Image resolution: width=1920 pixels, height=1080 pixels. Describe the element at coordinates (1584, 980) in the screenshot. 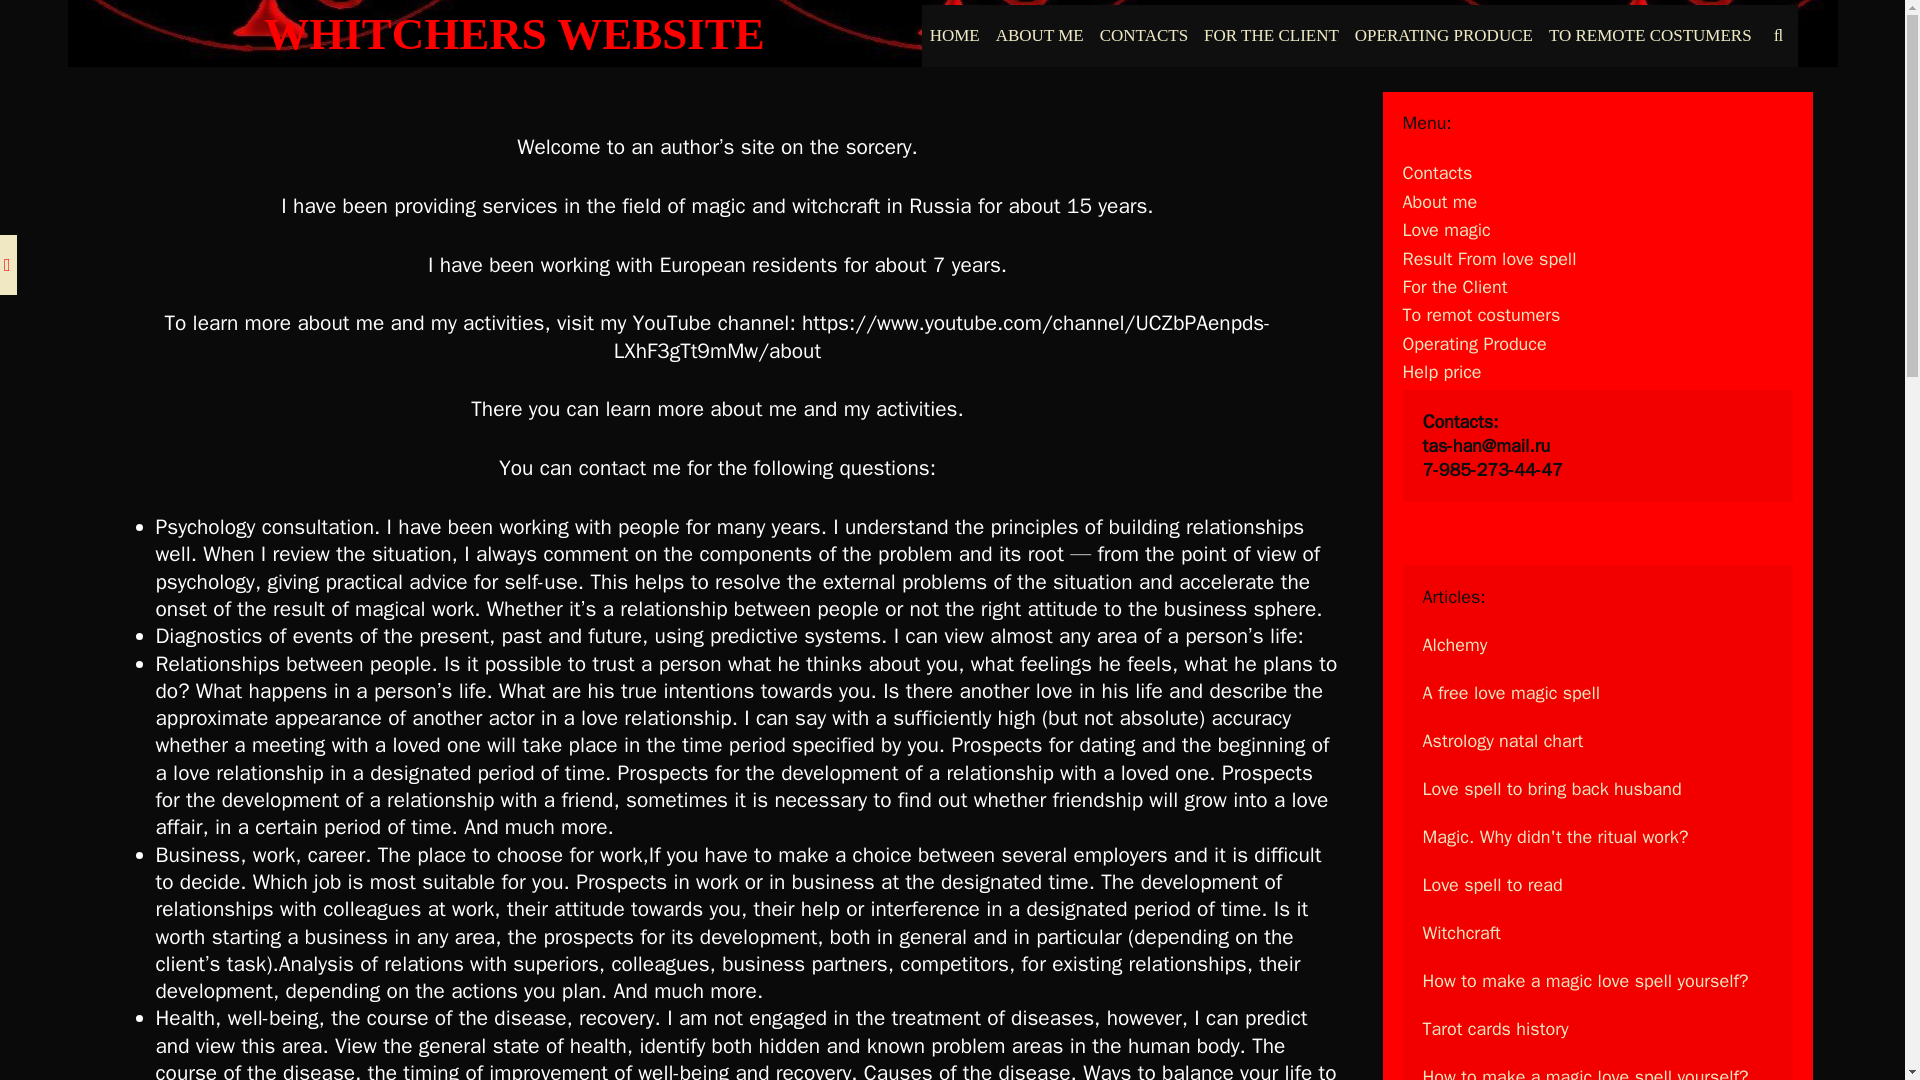

I see `How to make a magic love spell yourself?` at that location.